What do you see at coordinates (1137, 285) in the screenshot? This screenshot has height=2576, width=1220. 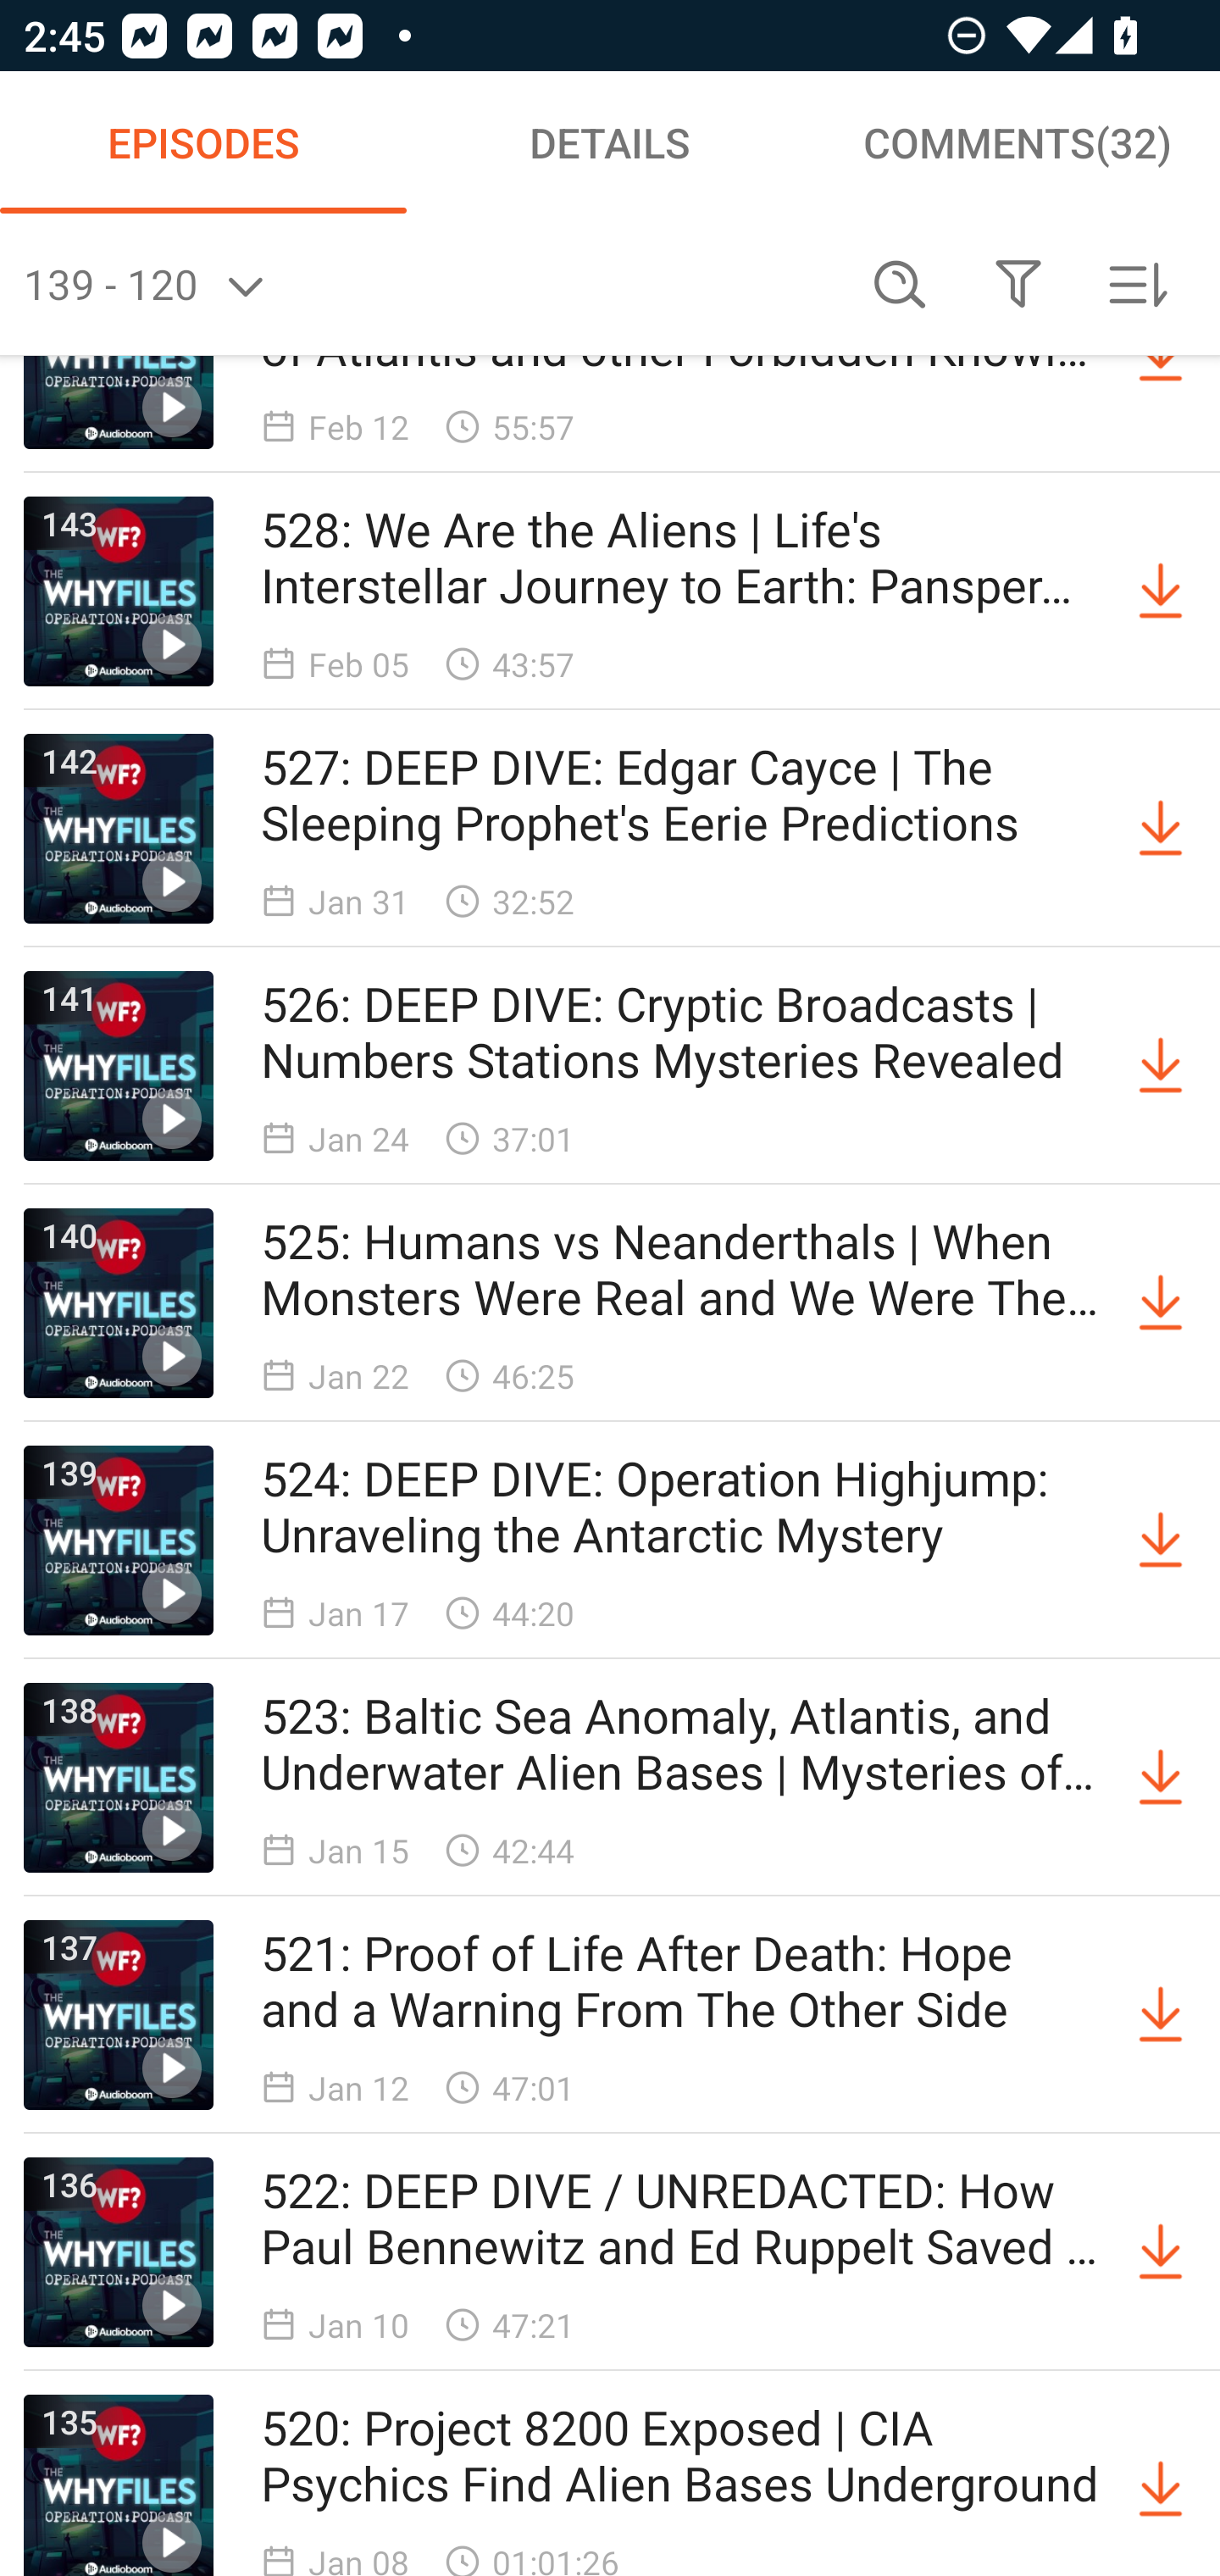 I see ` Sorted by newest first` at bounding box center [1137, 285].